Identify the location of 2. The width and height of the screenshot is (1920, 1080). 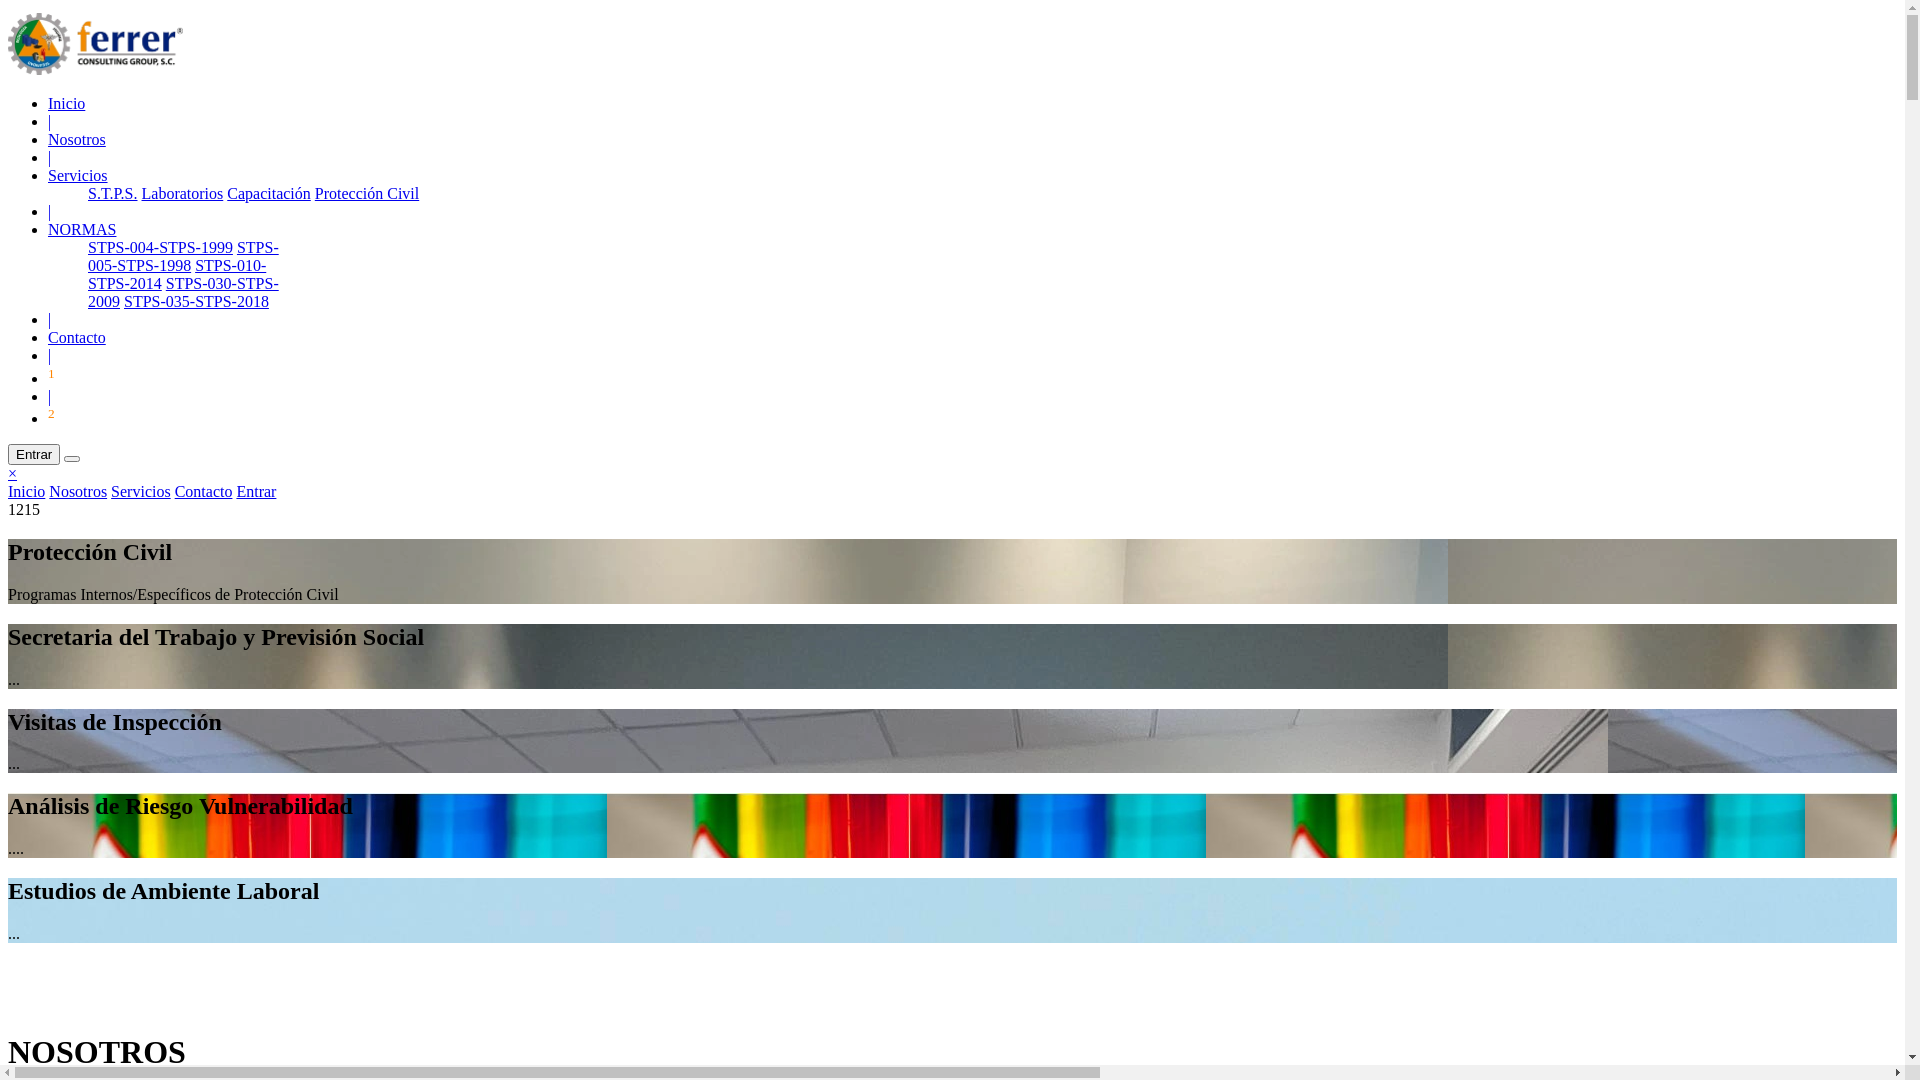
(52, 418).